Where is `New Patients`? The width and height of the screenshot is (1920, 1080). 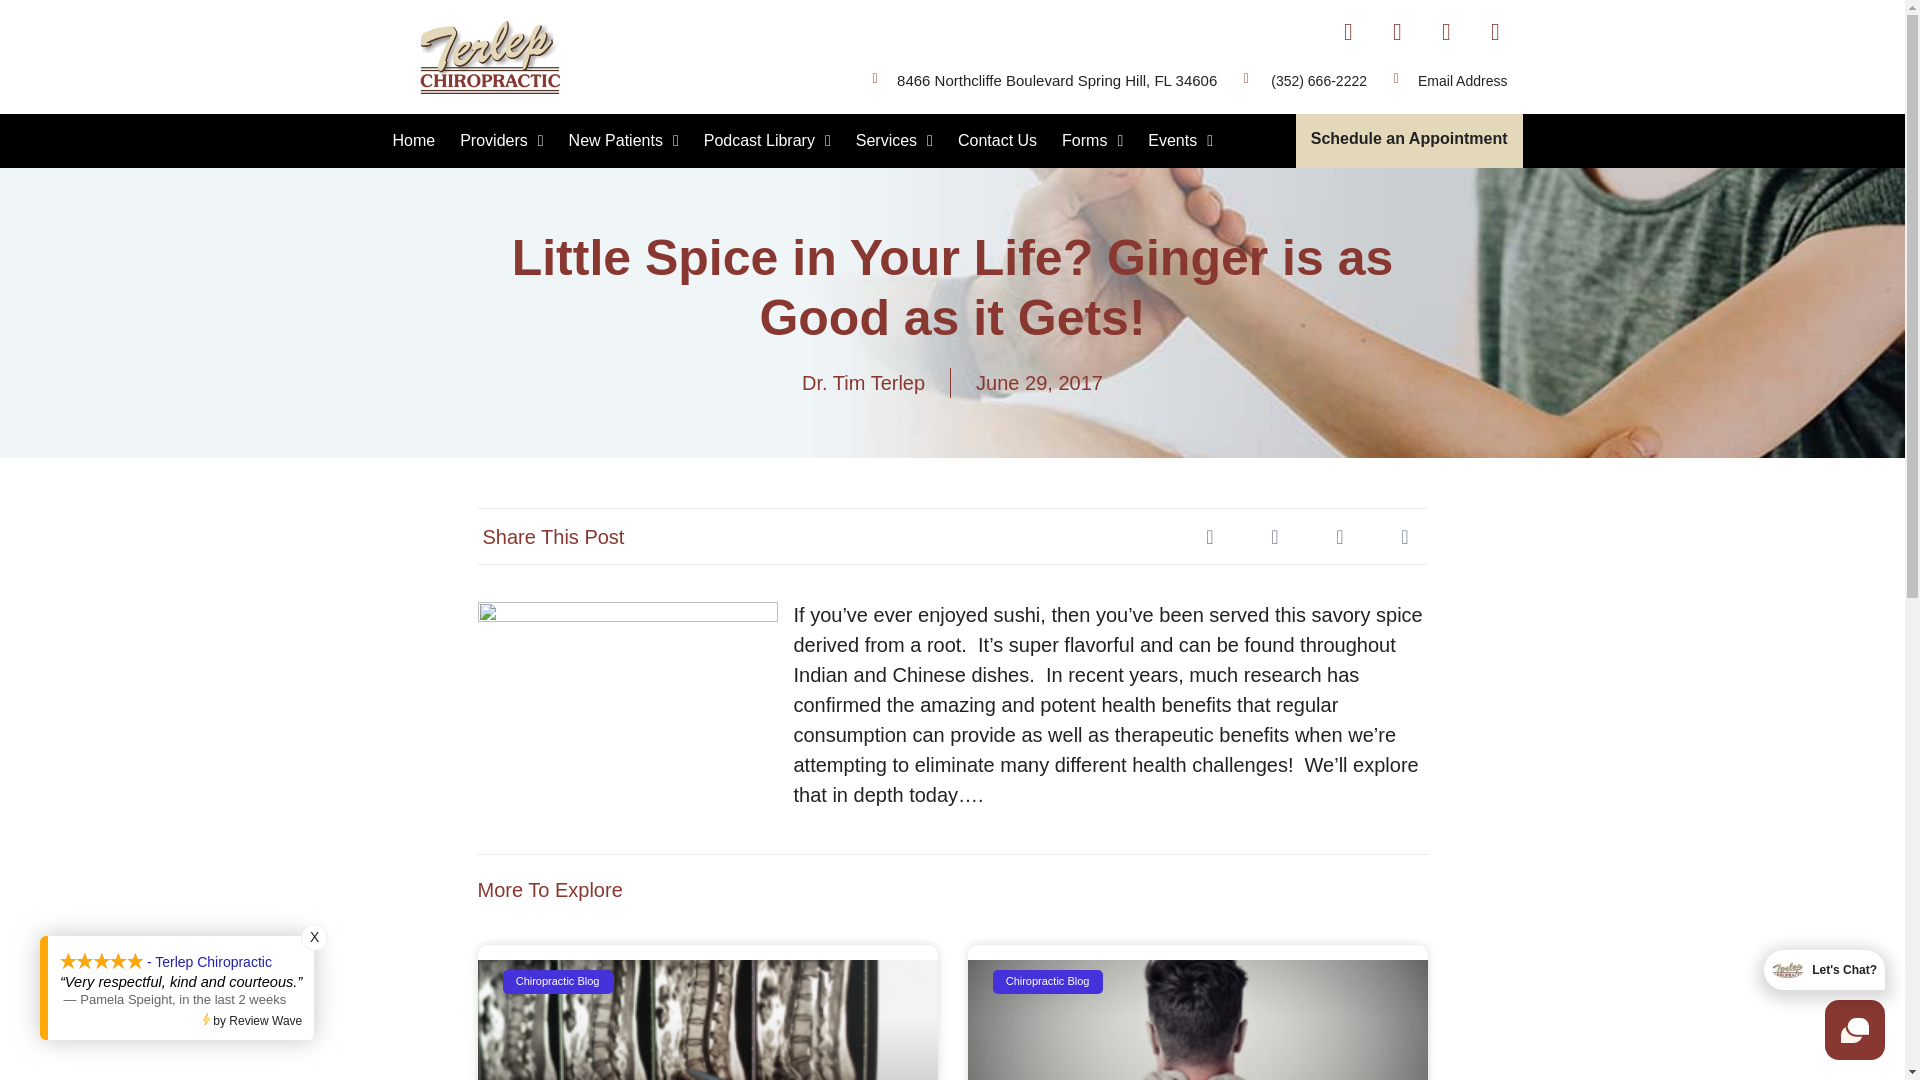
New Patients is located at coordinates (624, 140).